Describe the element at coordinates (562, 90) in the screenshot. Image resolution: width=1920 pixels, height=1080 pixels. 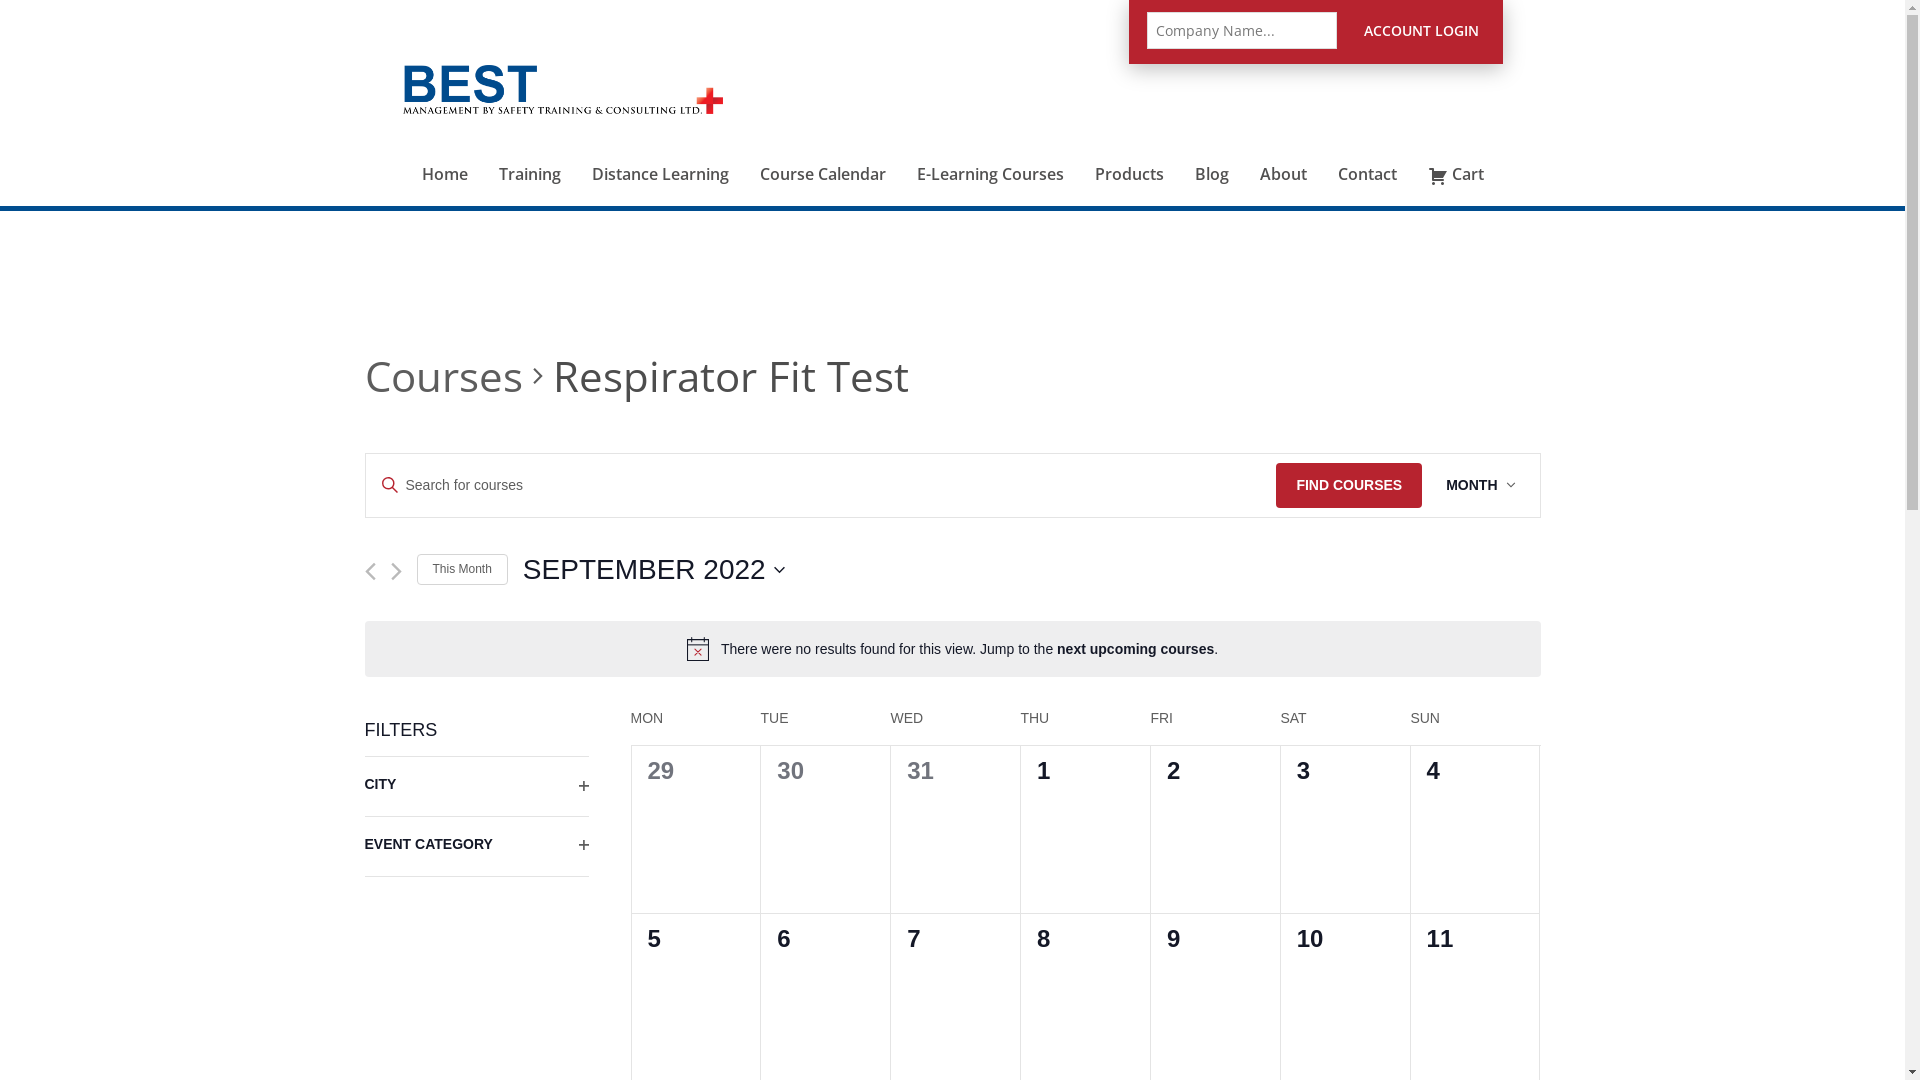
I see `BEST Safety Training` at that location.